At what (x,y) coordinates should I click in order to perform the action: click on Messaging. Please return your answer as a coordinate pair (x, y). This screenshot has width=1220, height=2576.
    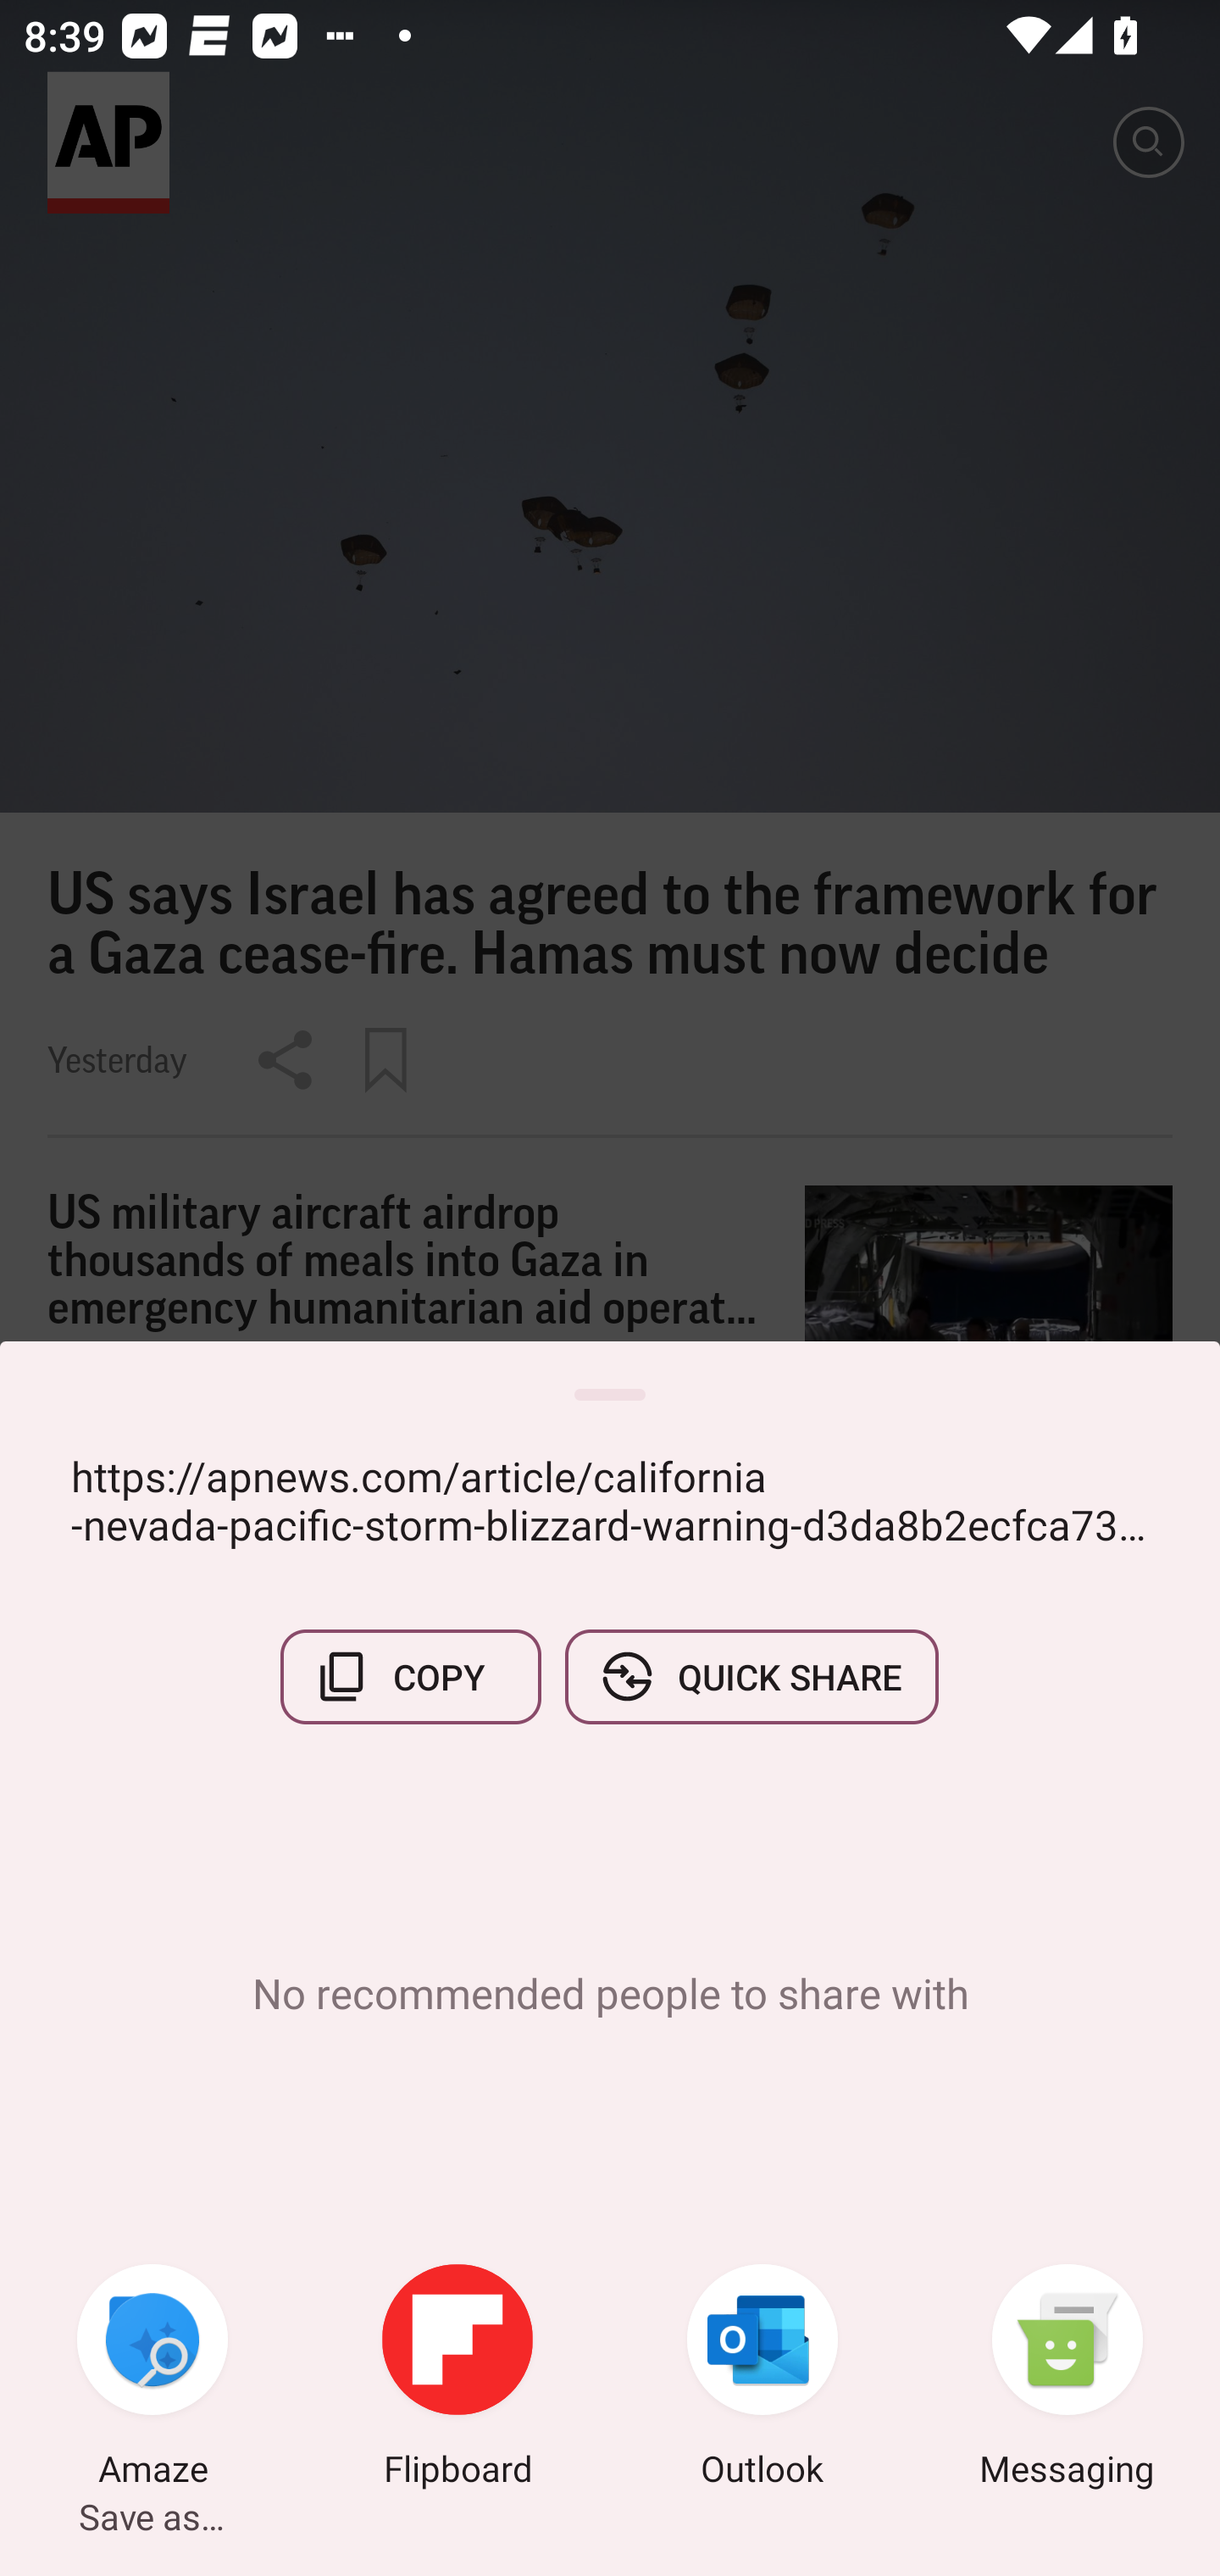
    Looking at the image, I should click on (1067, 2379).